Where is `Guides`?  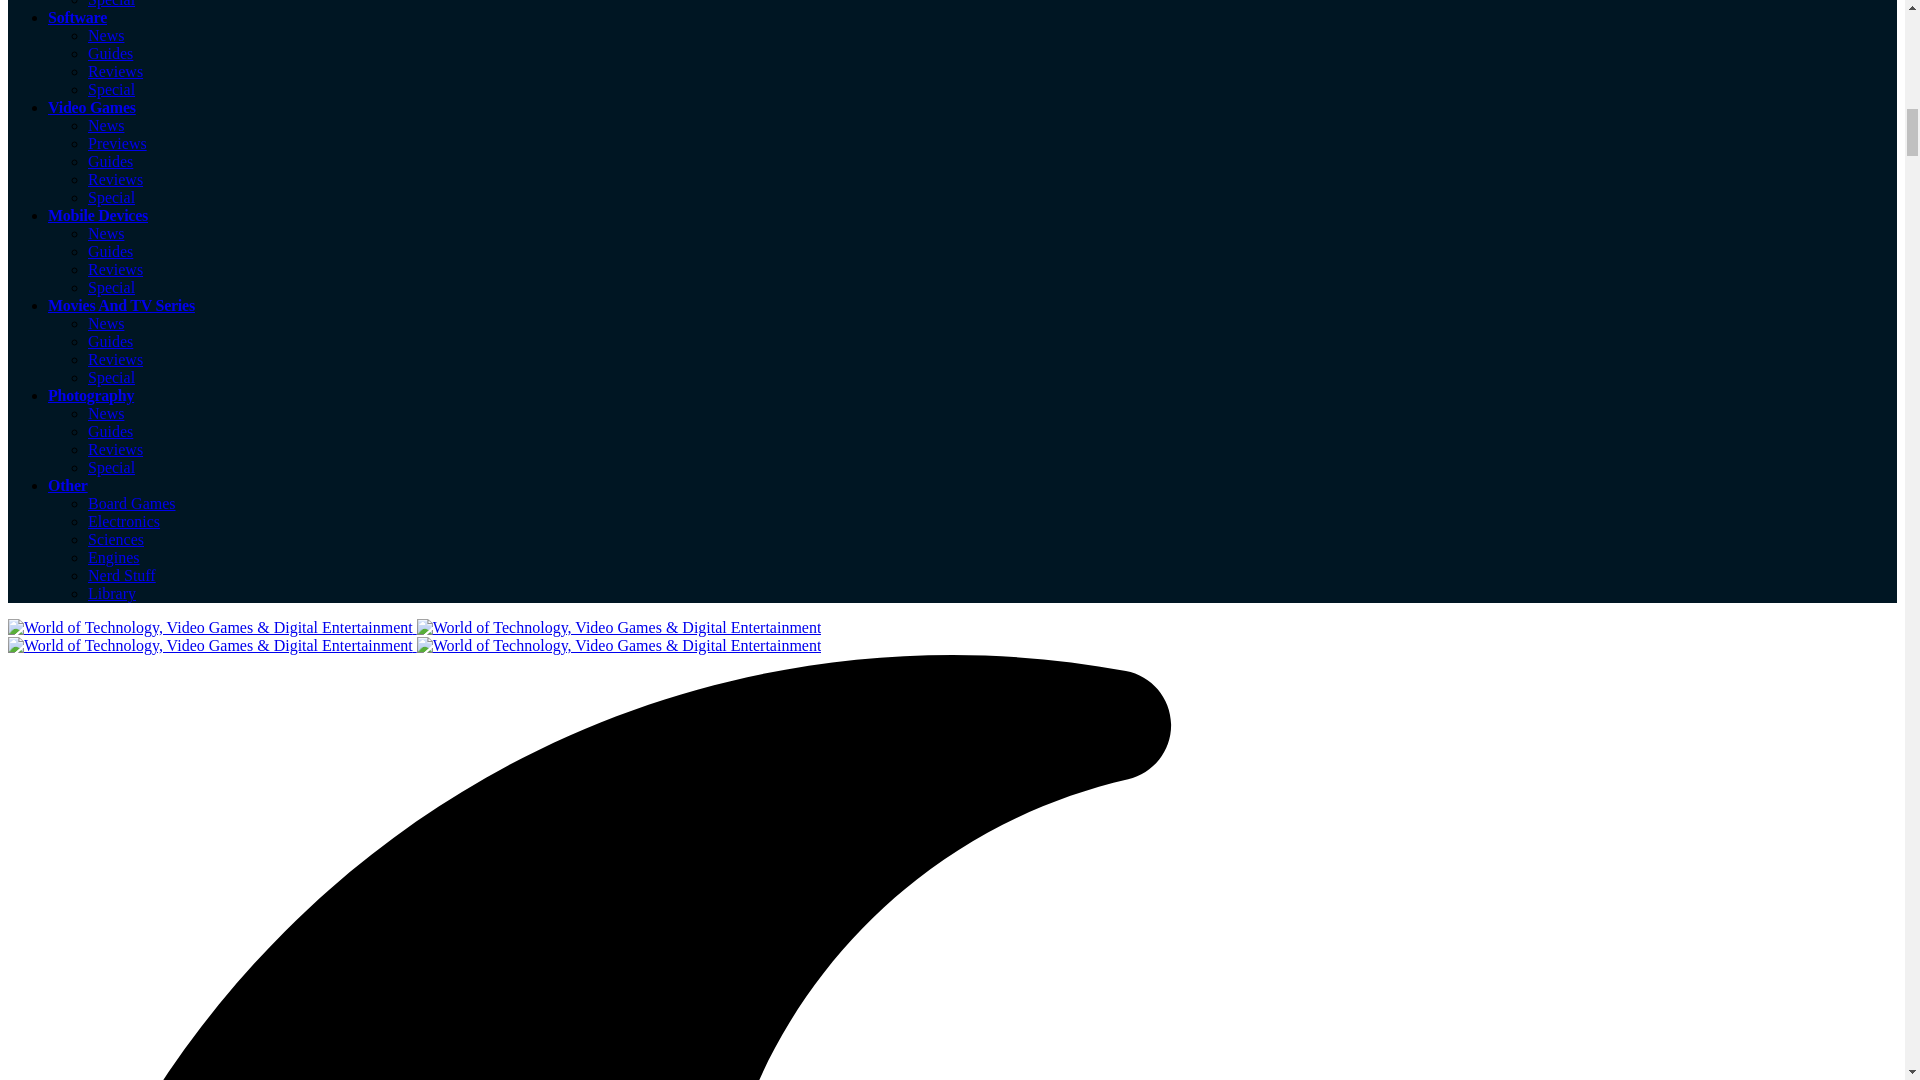 Guides is located at coordinates (110, 340).